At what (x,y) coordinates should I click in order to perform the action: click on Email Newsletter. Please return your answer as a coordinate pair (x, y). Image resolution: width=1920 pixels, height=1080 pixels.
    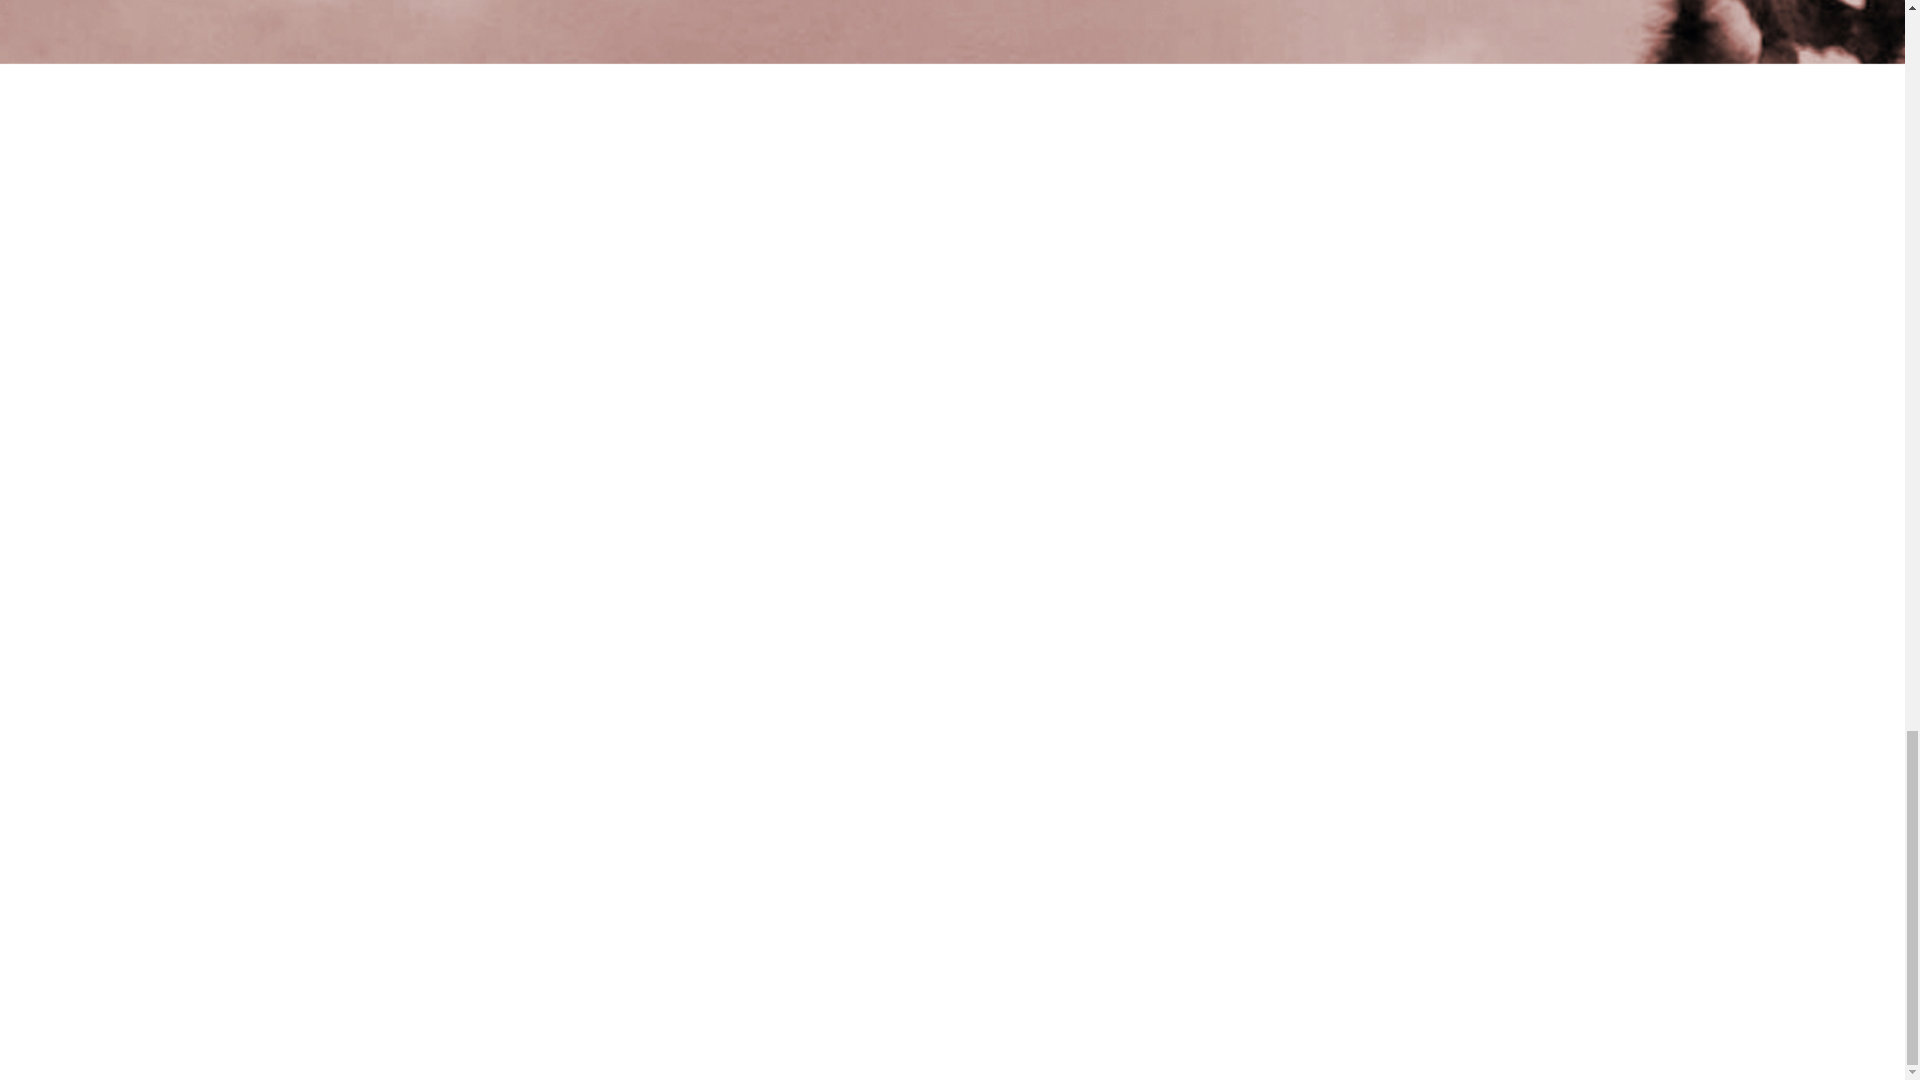
    Looking at the image, I should click on (1001, 468).